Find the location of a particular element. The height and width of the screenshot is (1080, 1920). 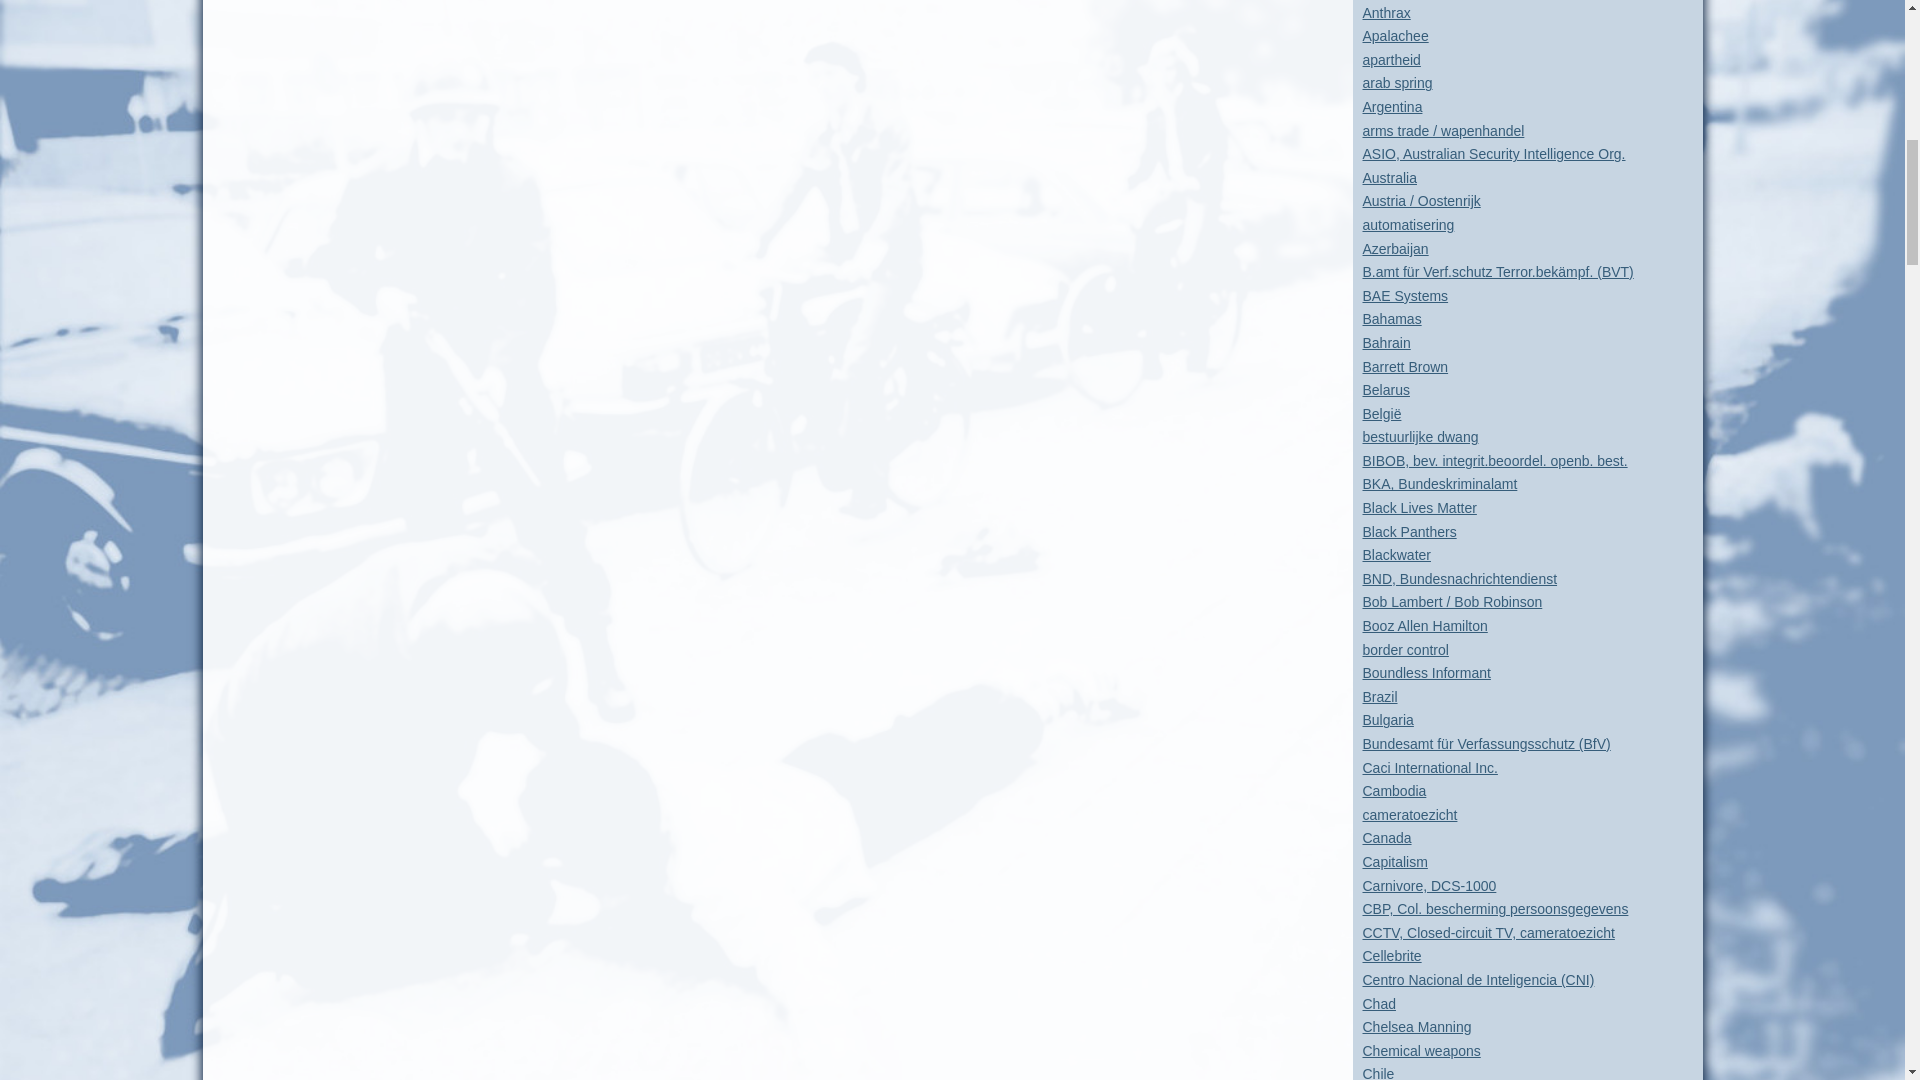

Barrett Brown is located at coordinates (1404, 365).